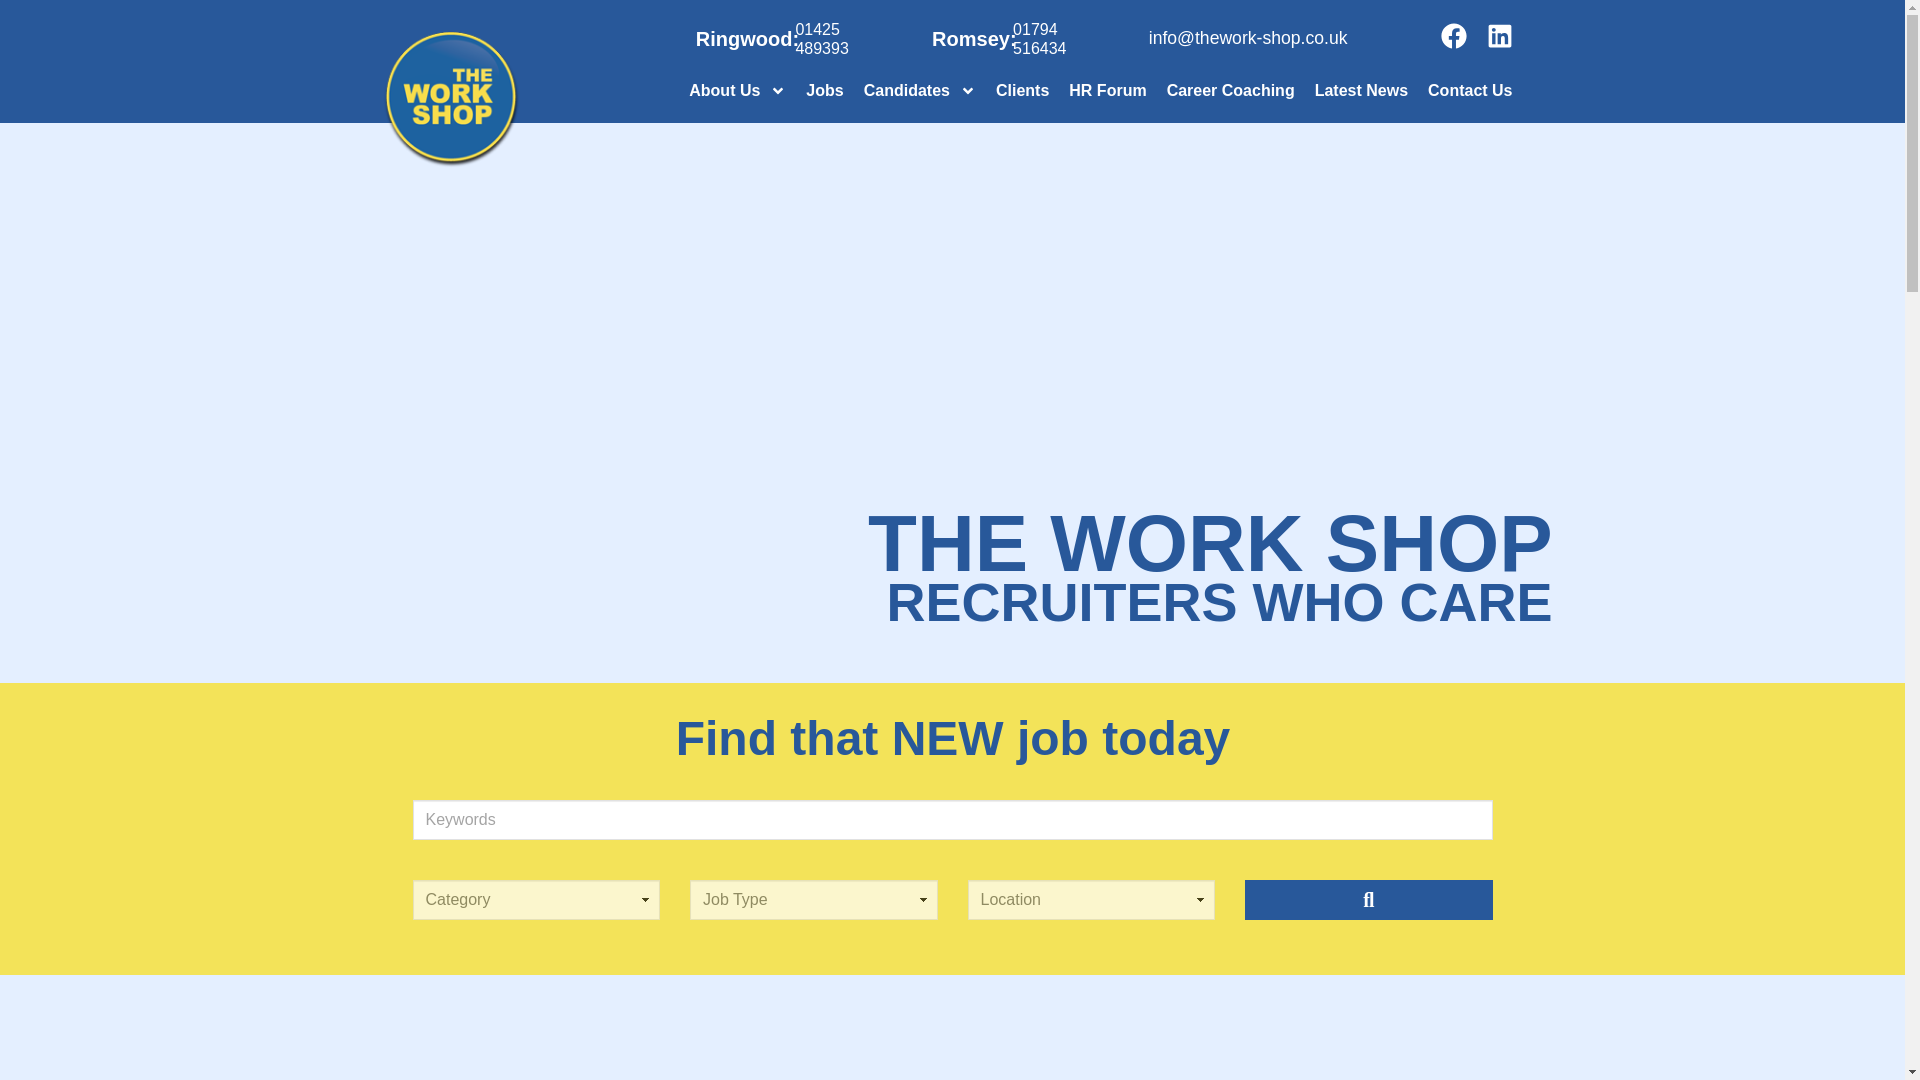  I want to click on Clients, so click(1022, 91).